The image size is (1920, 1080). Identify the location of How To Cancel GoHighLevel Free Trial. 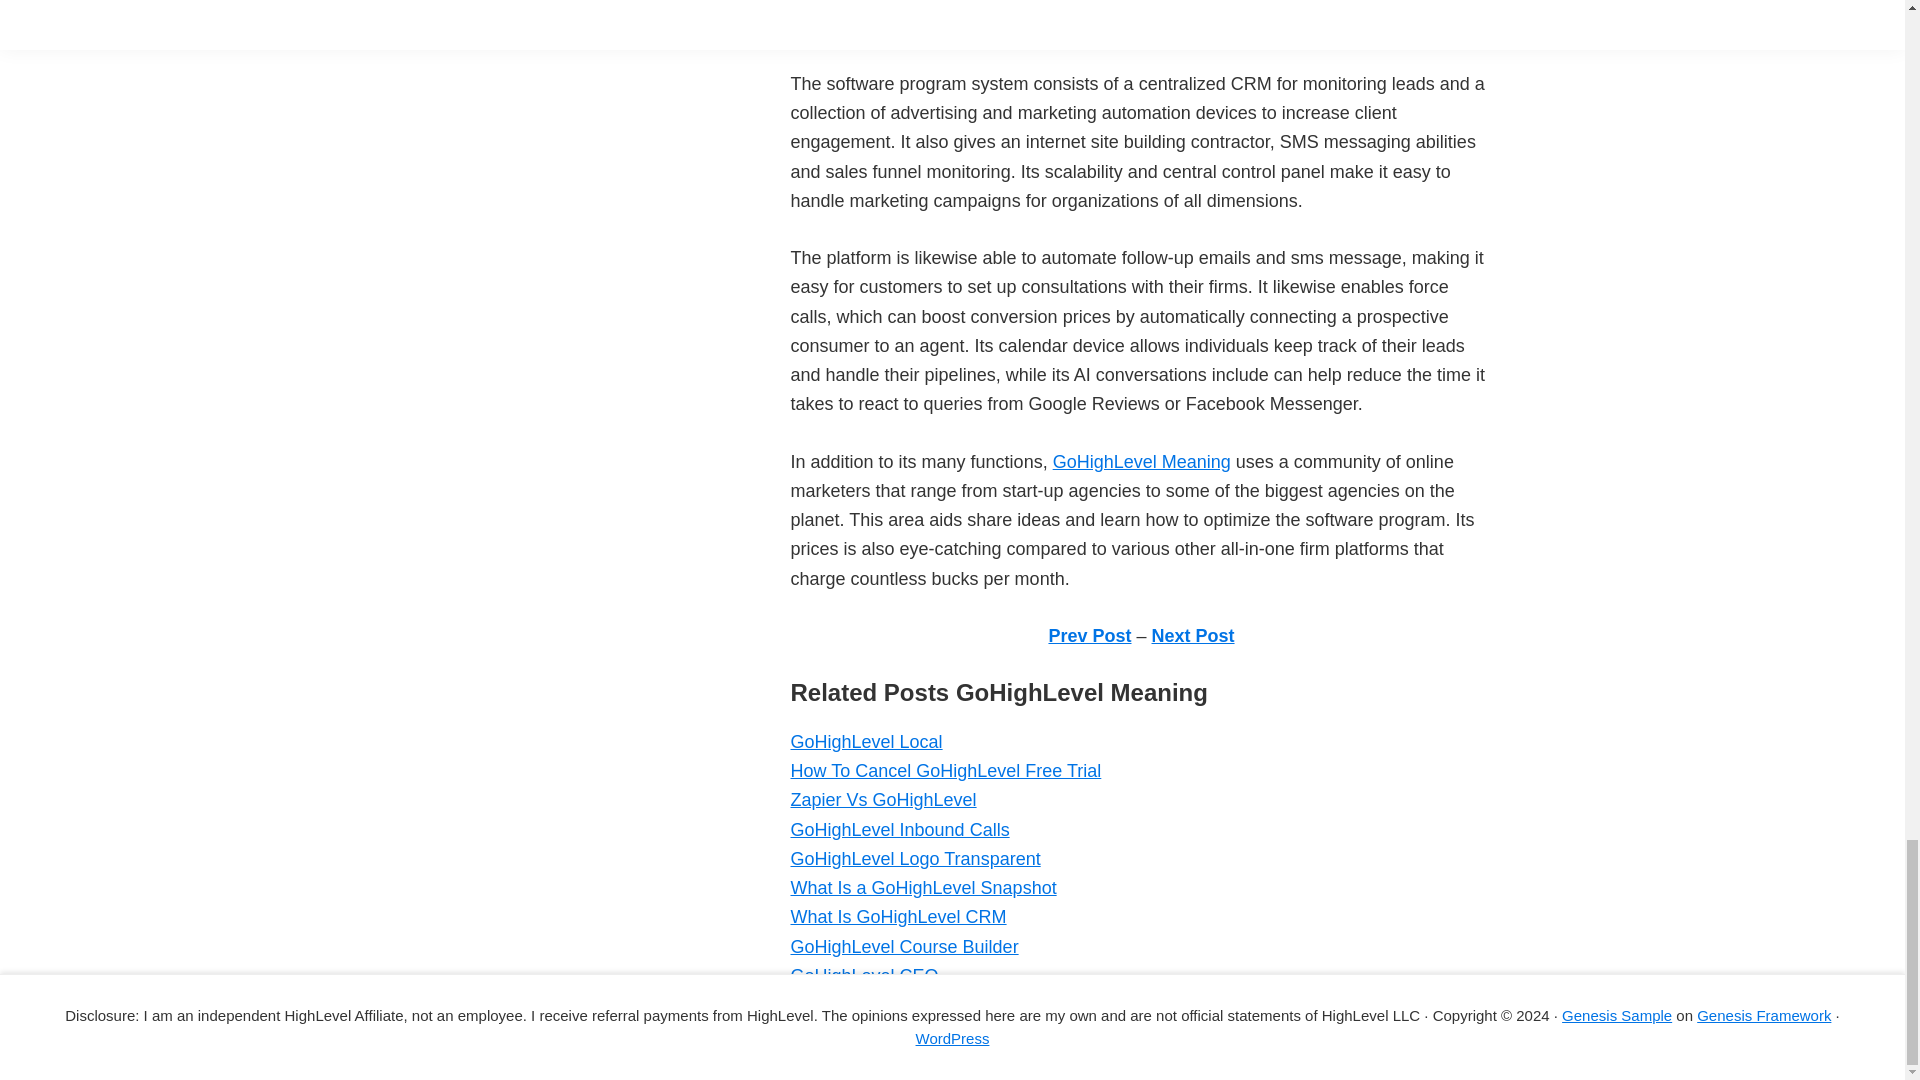
(944, 770).